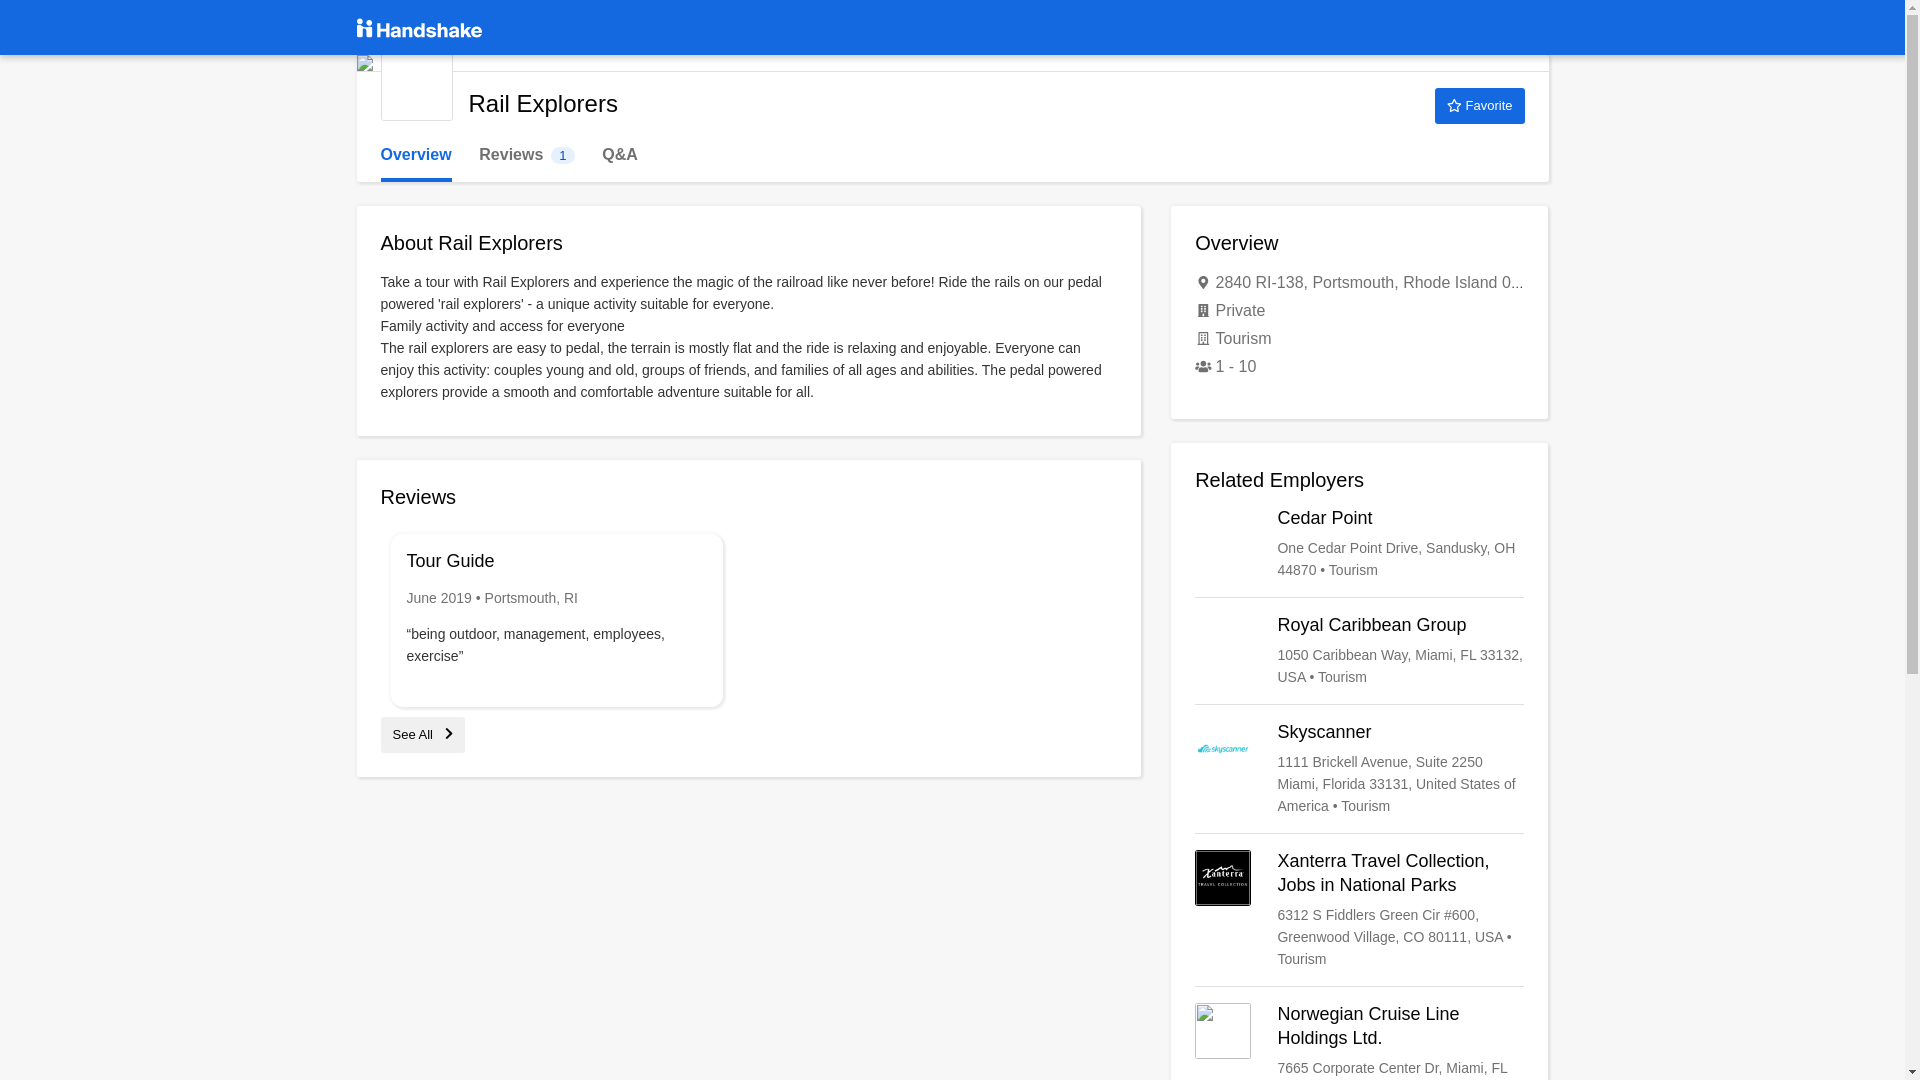  What do you see at coordinates (1359, 909) in the screenshot?
I see `Xanterra Travel Collection, Jobs in National Parks` at bounding box center [1359, 909].